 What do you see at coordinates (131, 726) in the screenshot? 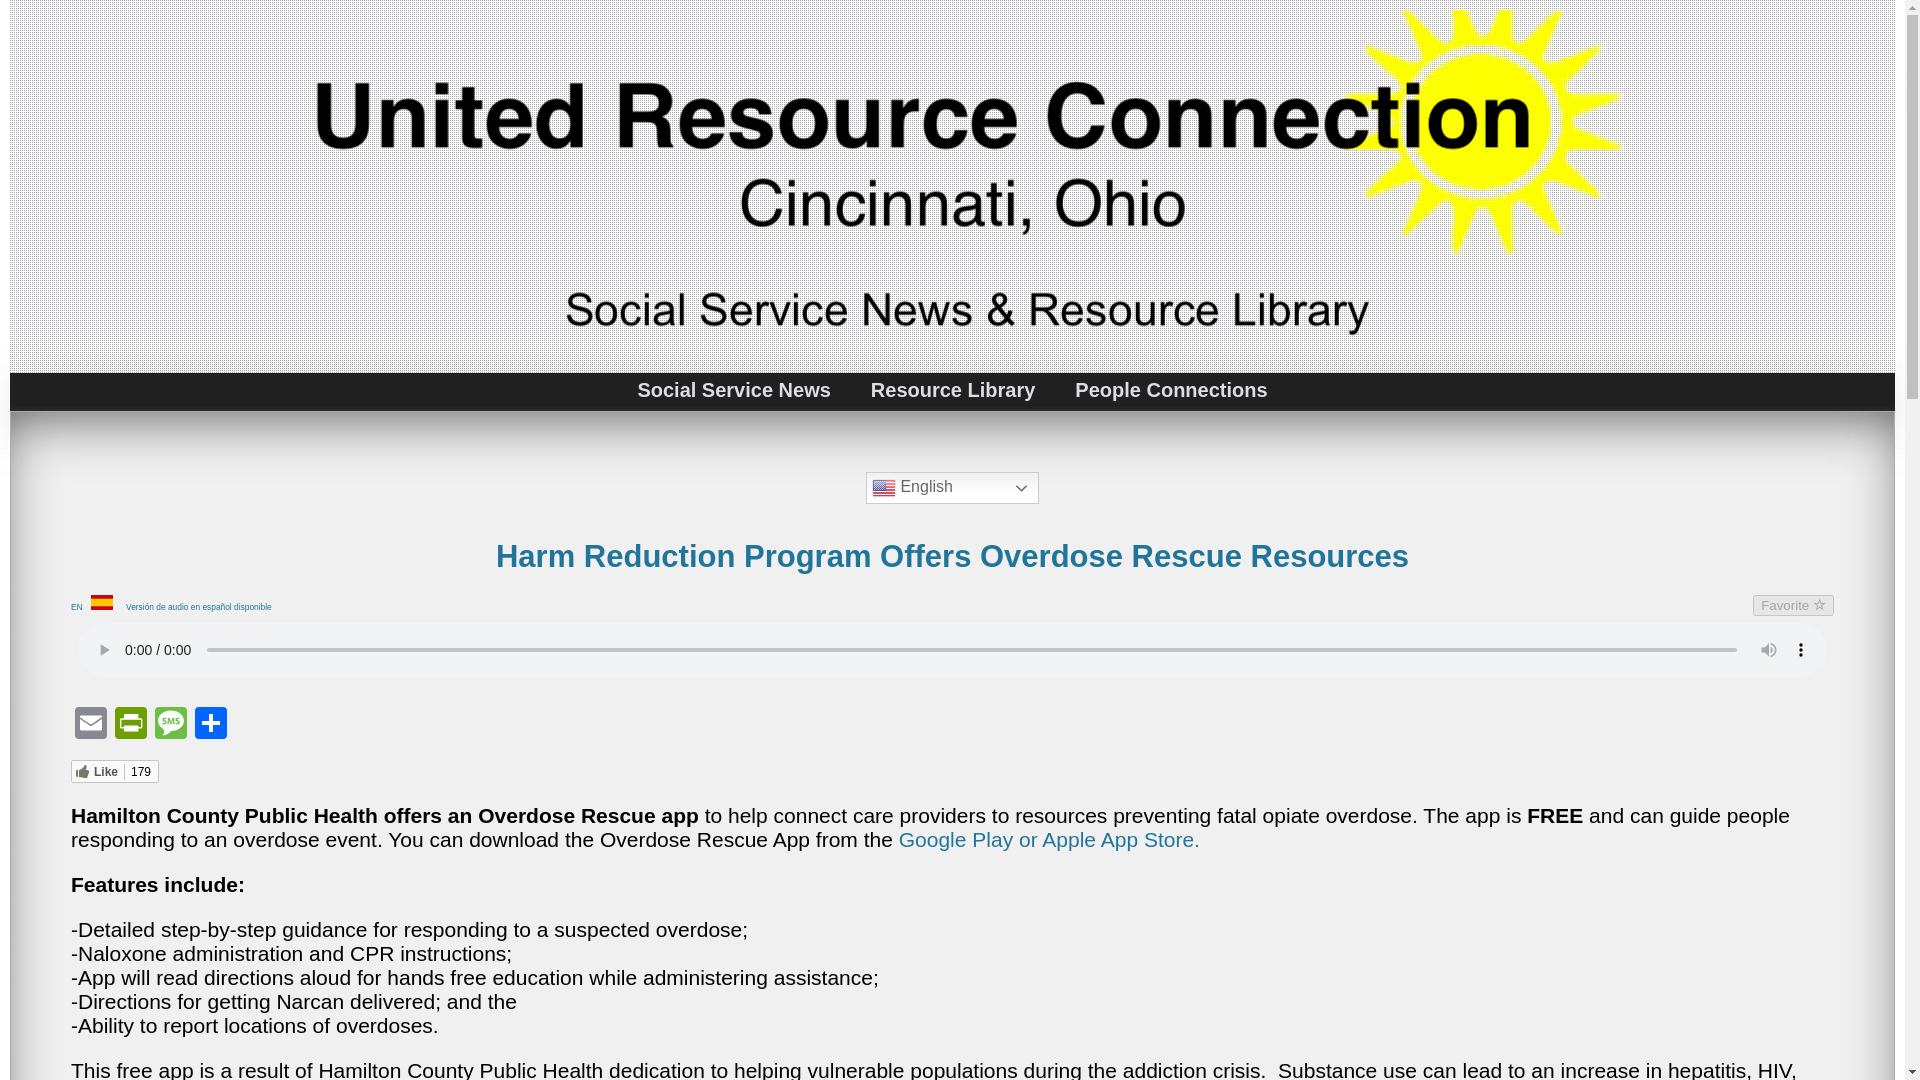
I see `PrintFriendly` at bounding box center [131, 726].